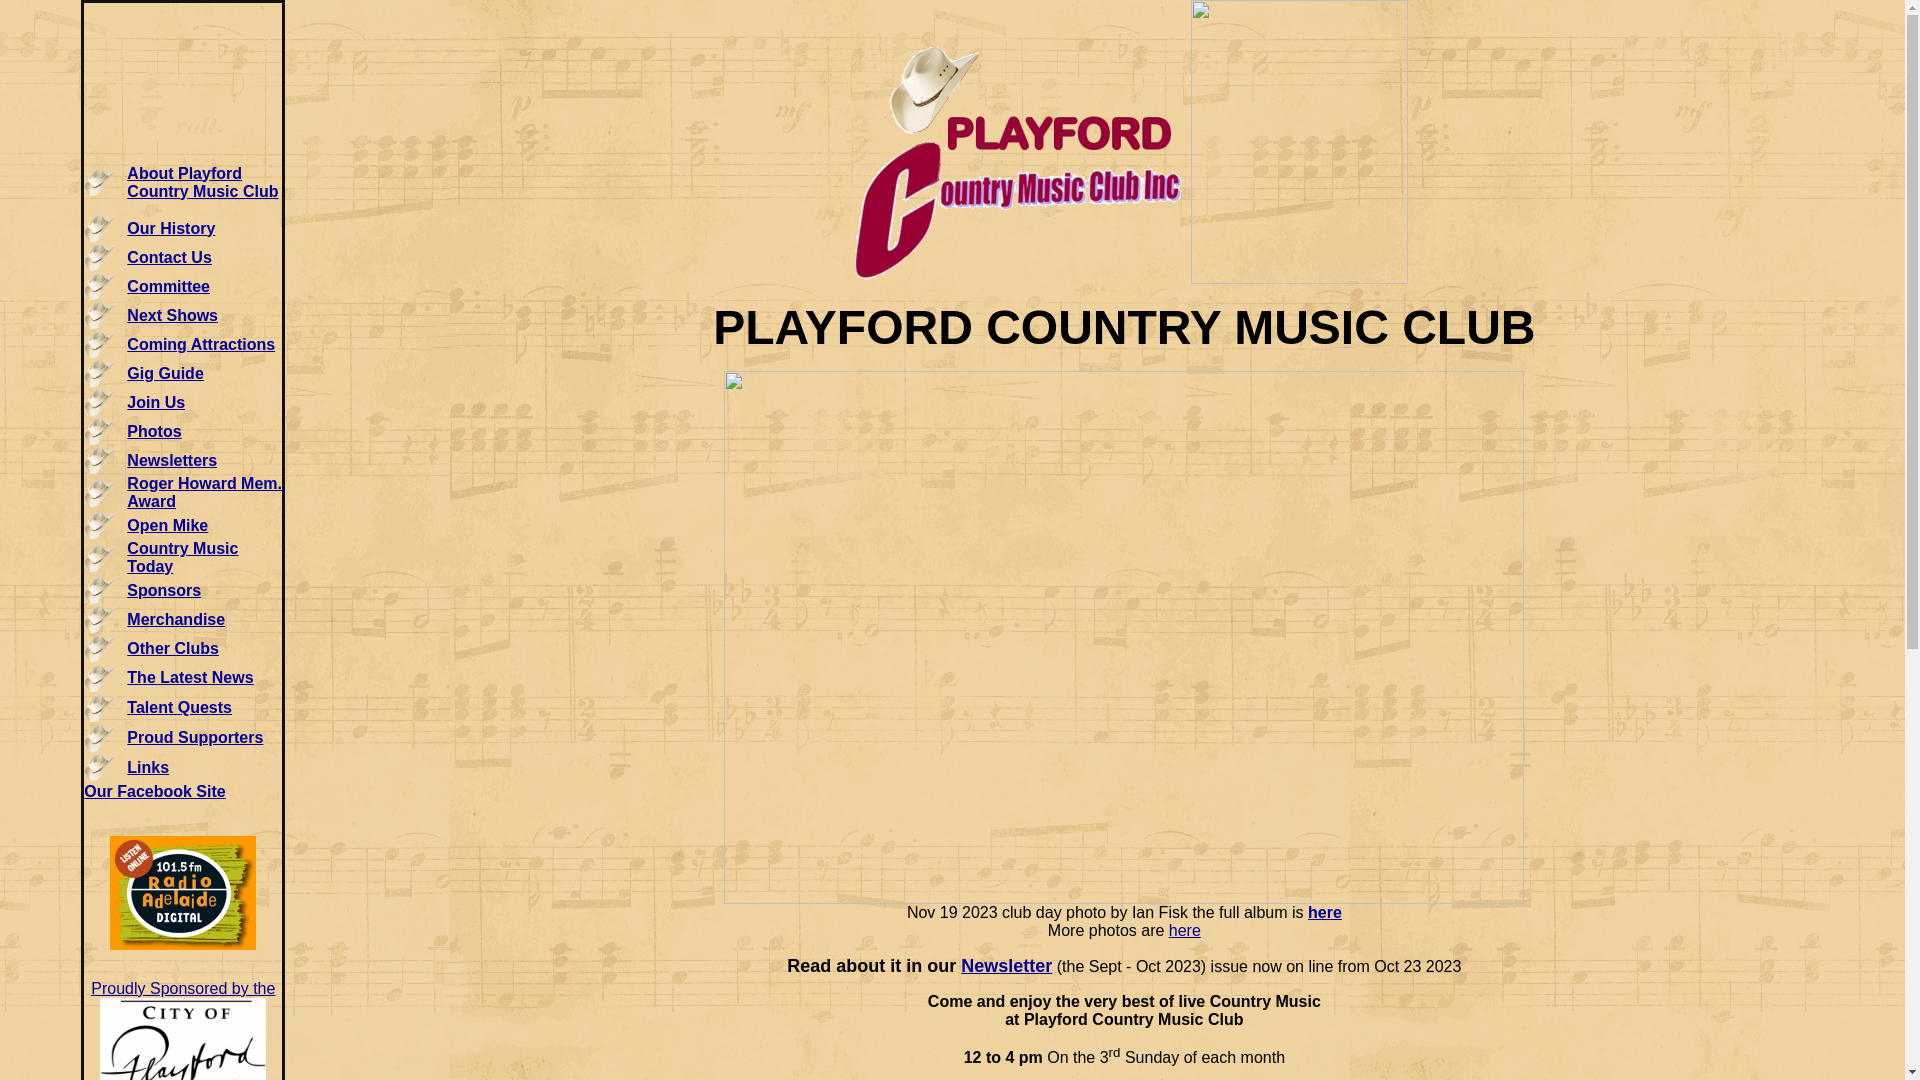 Image resolution: width=1920 pixels, height=1080 pixels. Describe the element at coordinates (176, 618) in the screenshot. I see `Merchandise` at that location.